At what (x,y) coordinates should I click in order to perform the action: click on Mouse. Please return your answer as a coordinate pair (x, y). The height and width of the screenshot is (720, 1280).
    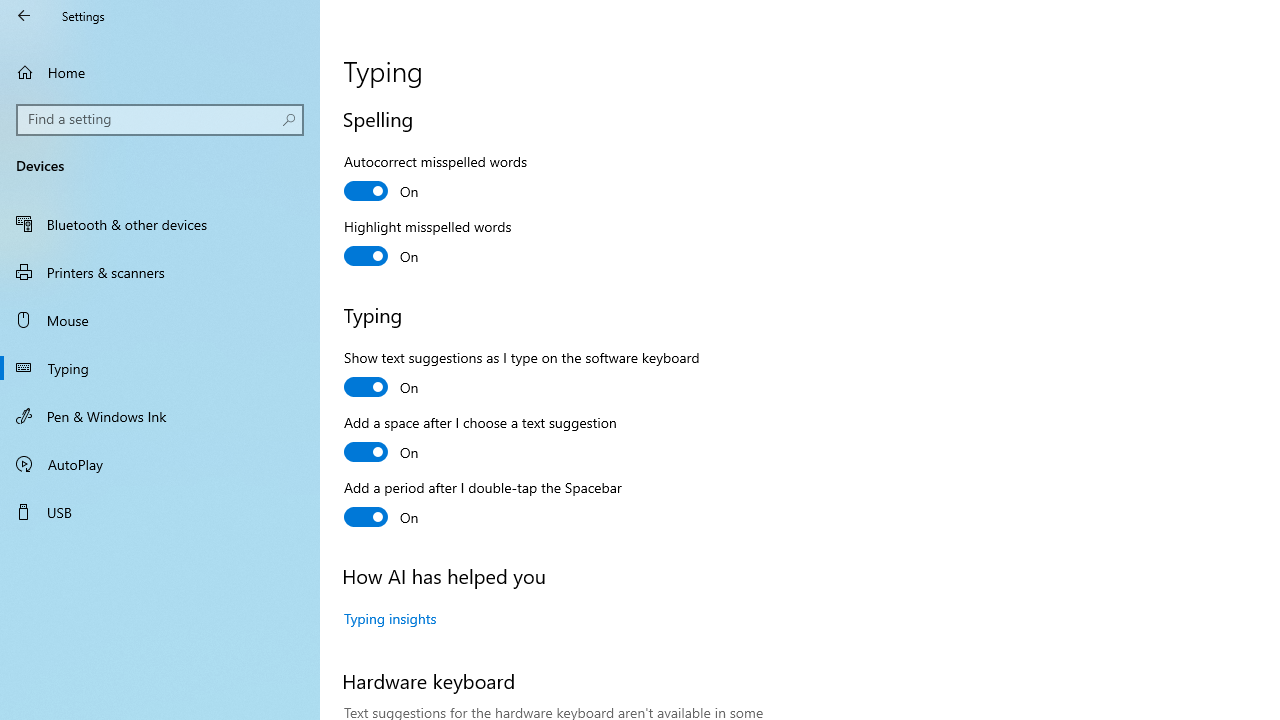
    Looking at the image, I should click on (160, 320).